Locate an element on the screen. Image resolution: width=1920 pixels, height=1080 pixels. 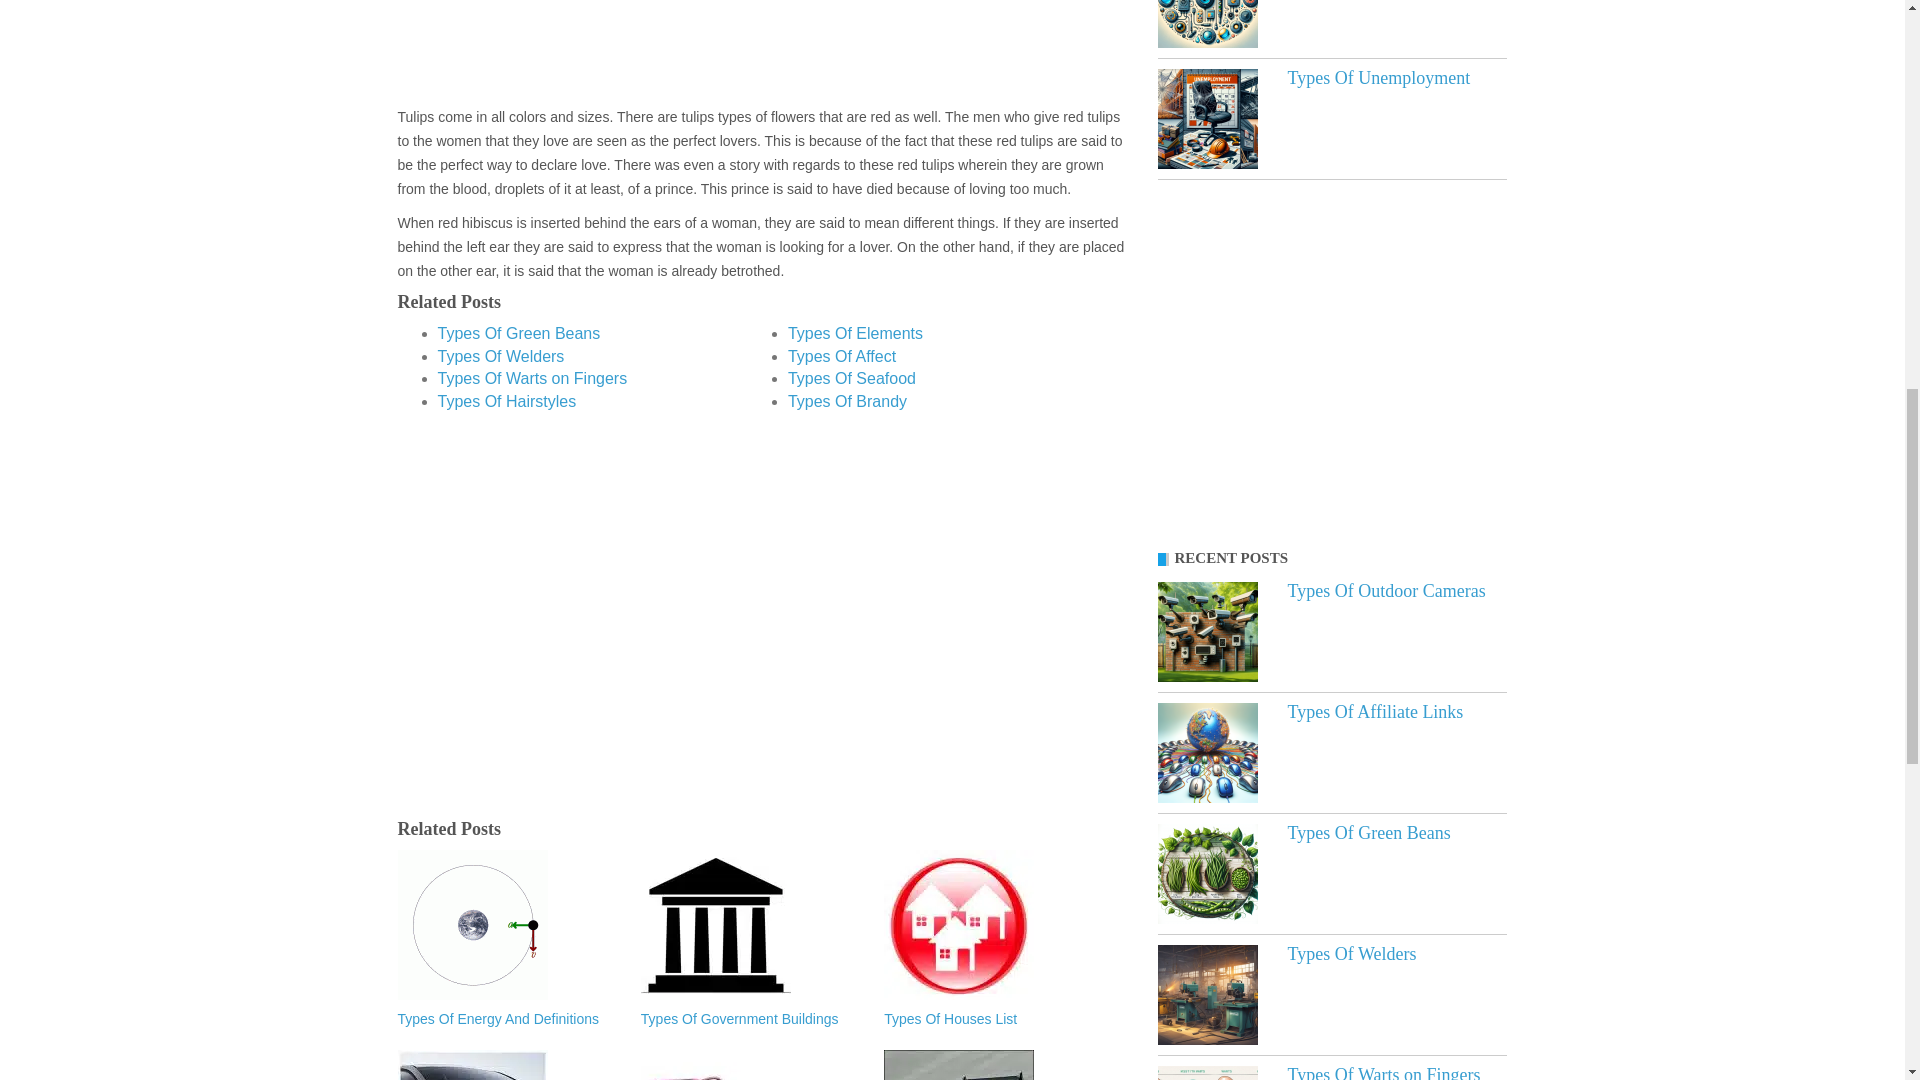
Types Of Affect is located at coordinates (842, 356).